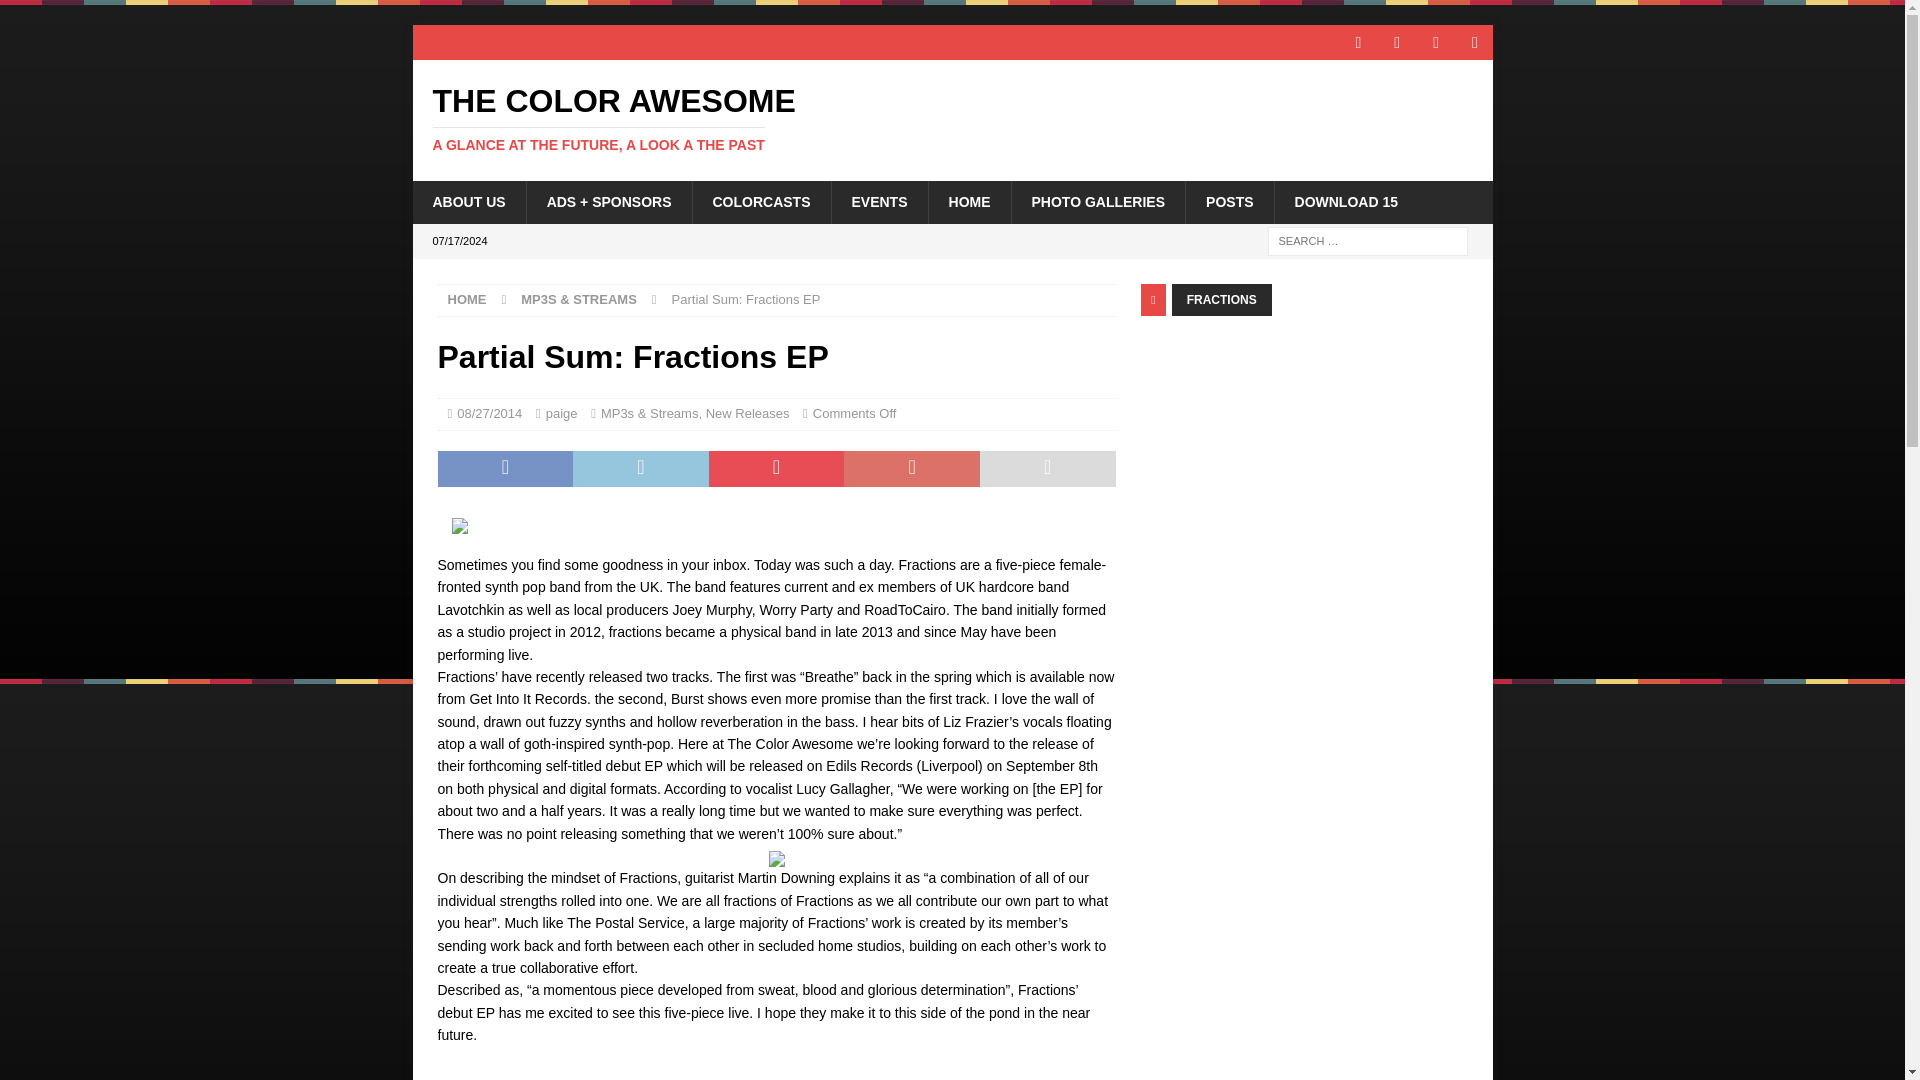  Describe the element at coordinates (878, 202) in the screenshot. I see `EVENTS` at that location.